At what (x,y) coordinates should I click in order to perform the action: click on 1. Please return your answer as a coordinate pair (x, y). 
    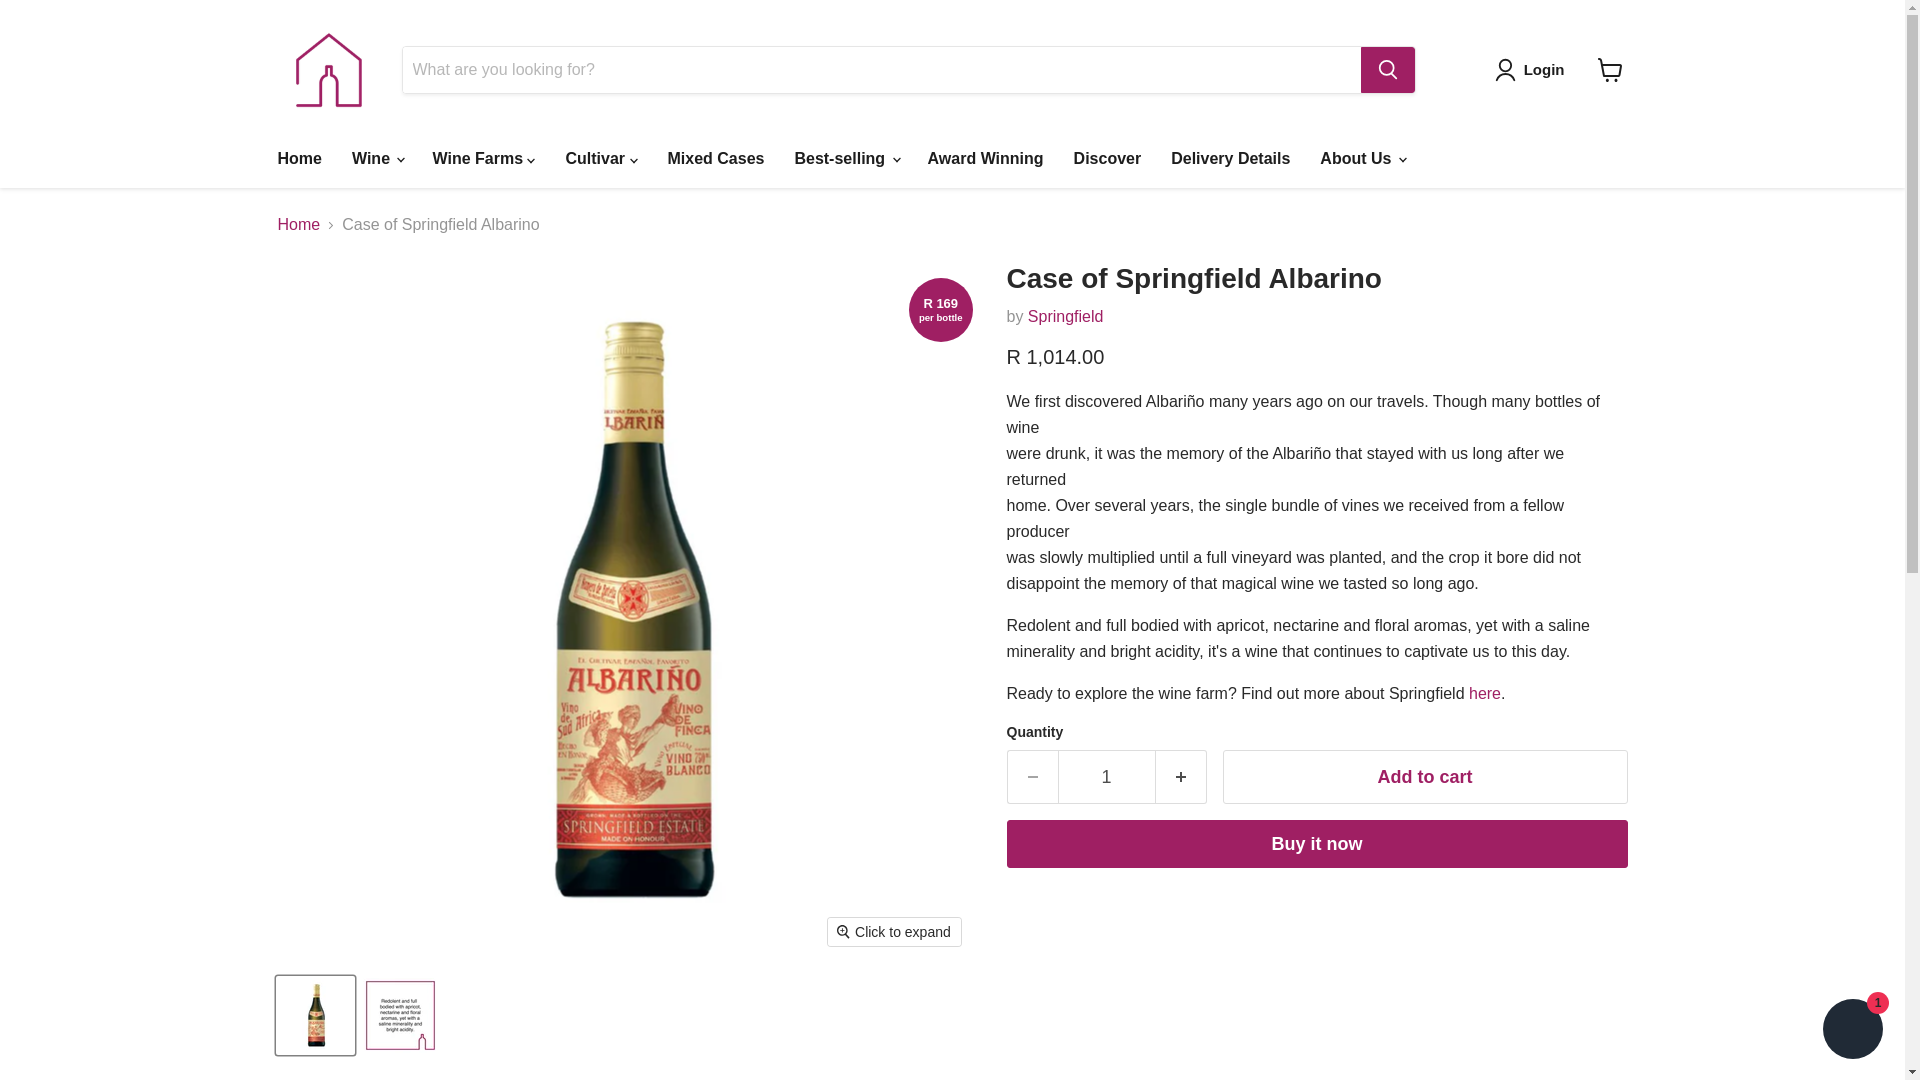
    Looking at the image, I should click on (1106, 776).